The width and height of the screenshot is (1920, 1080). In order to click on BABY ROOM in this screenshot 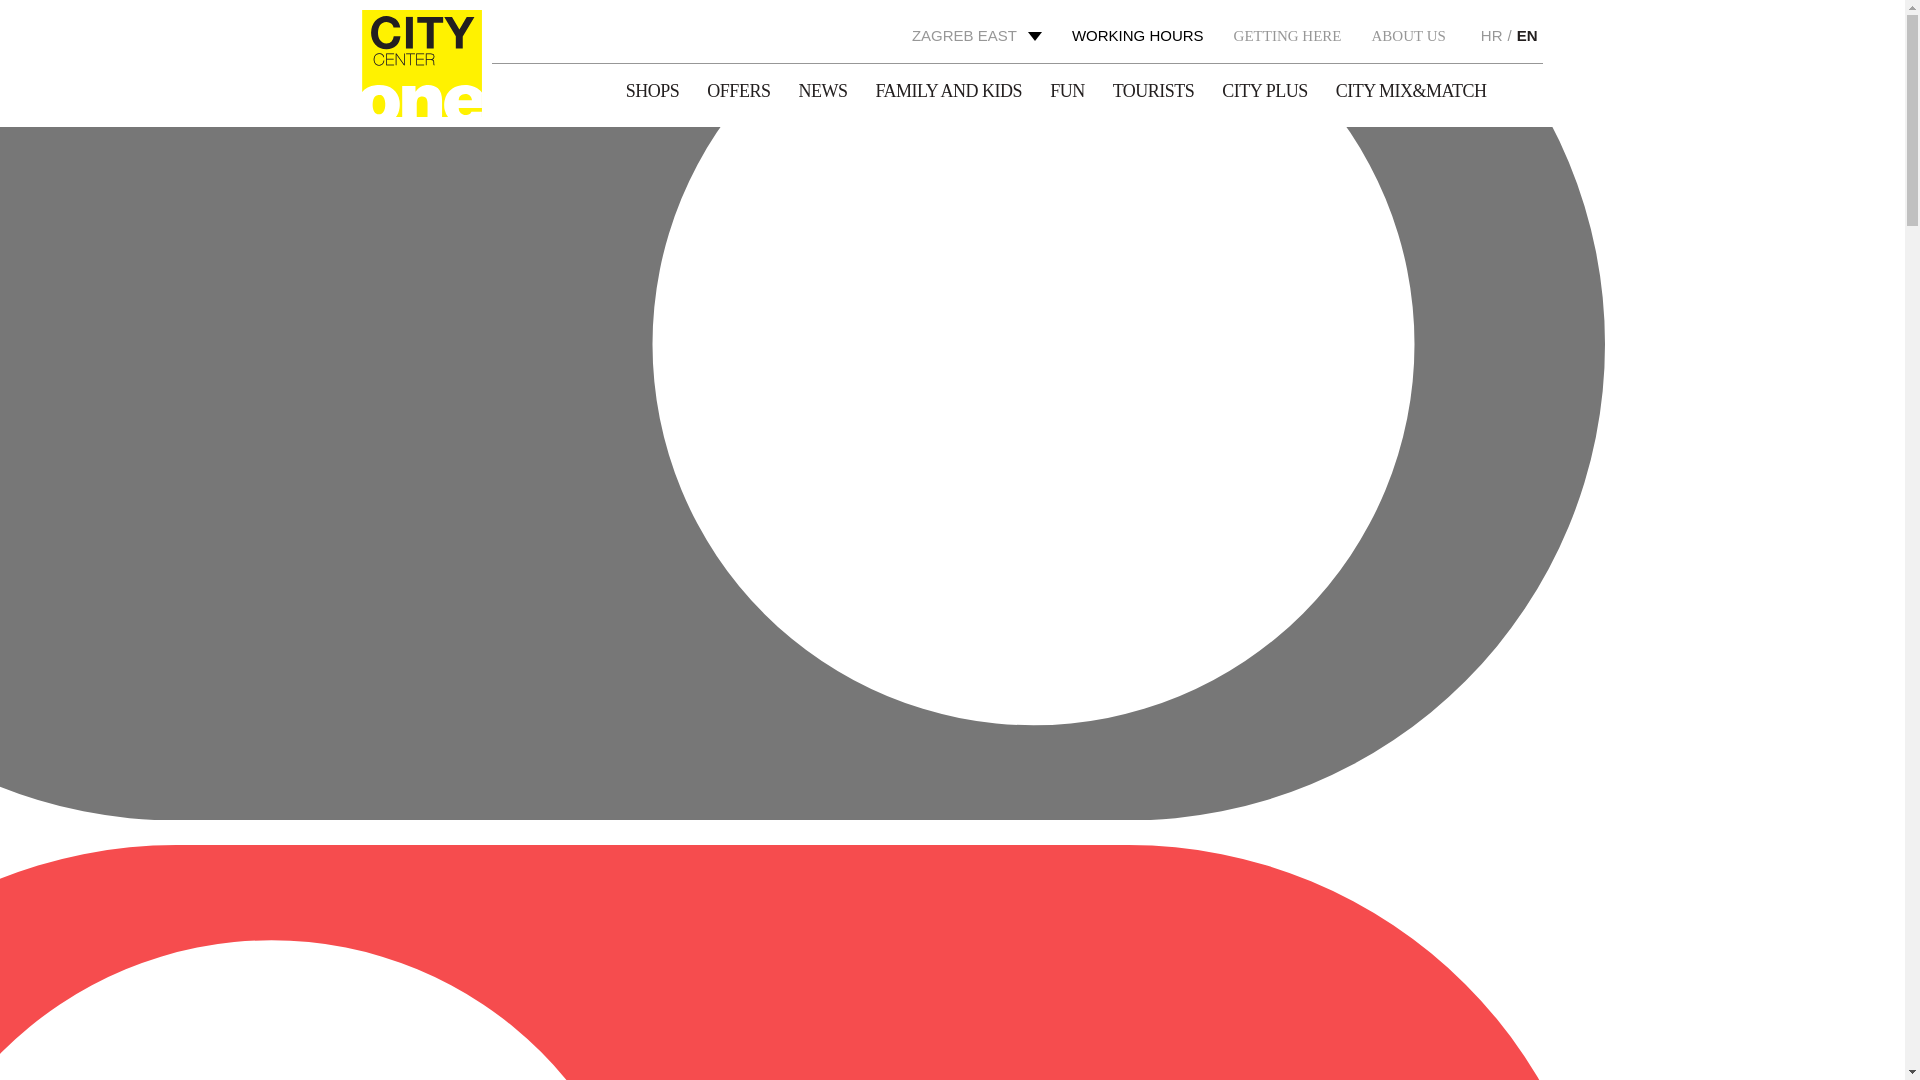, I will do `click(930, 88)`.